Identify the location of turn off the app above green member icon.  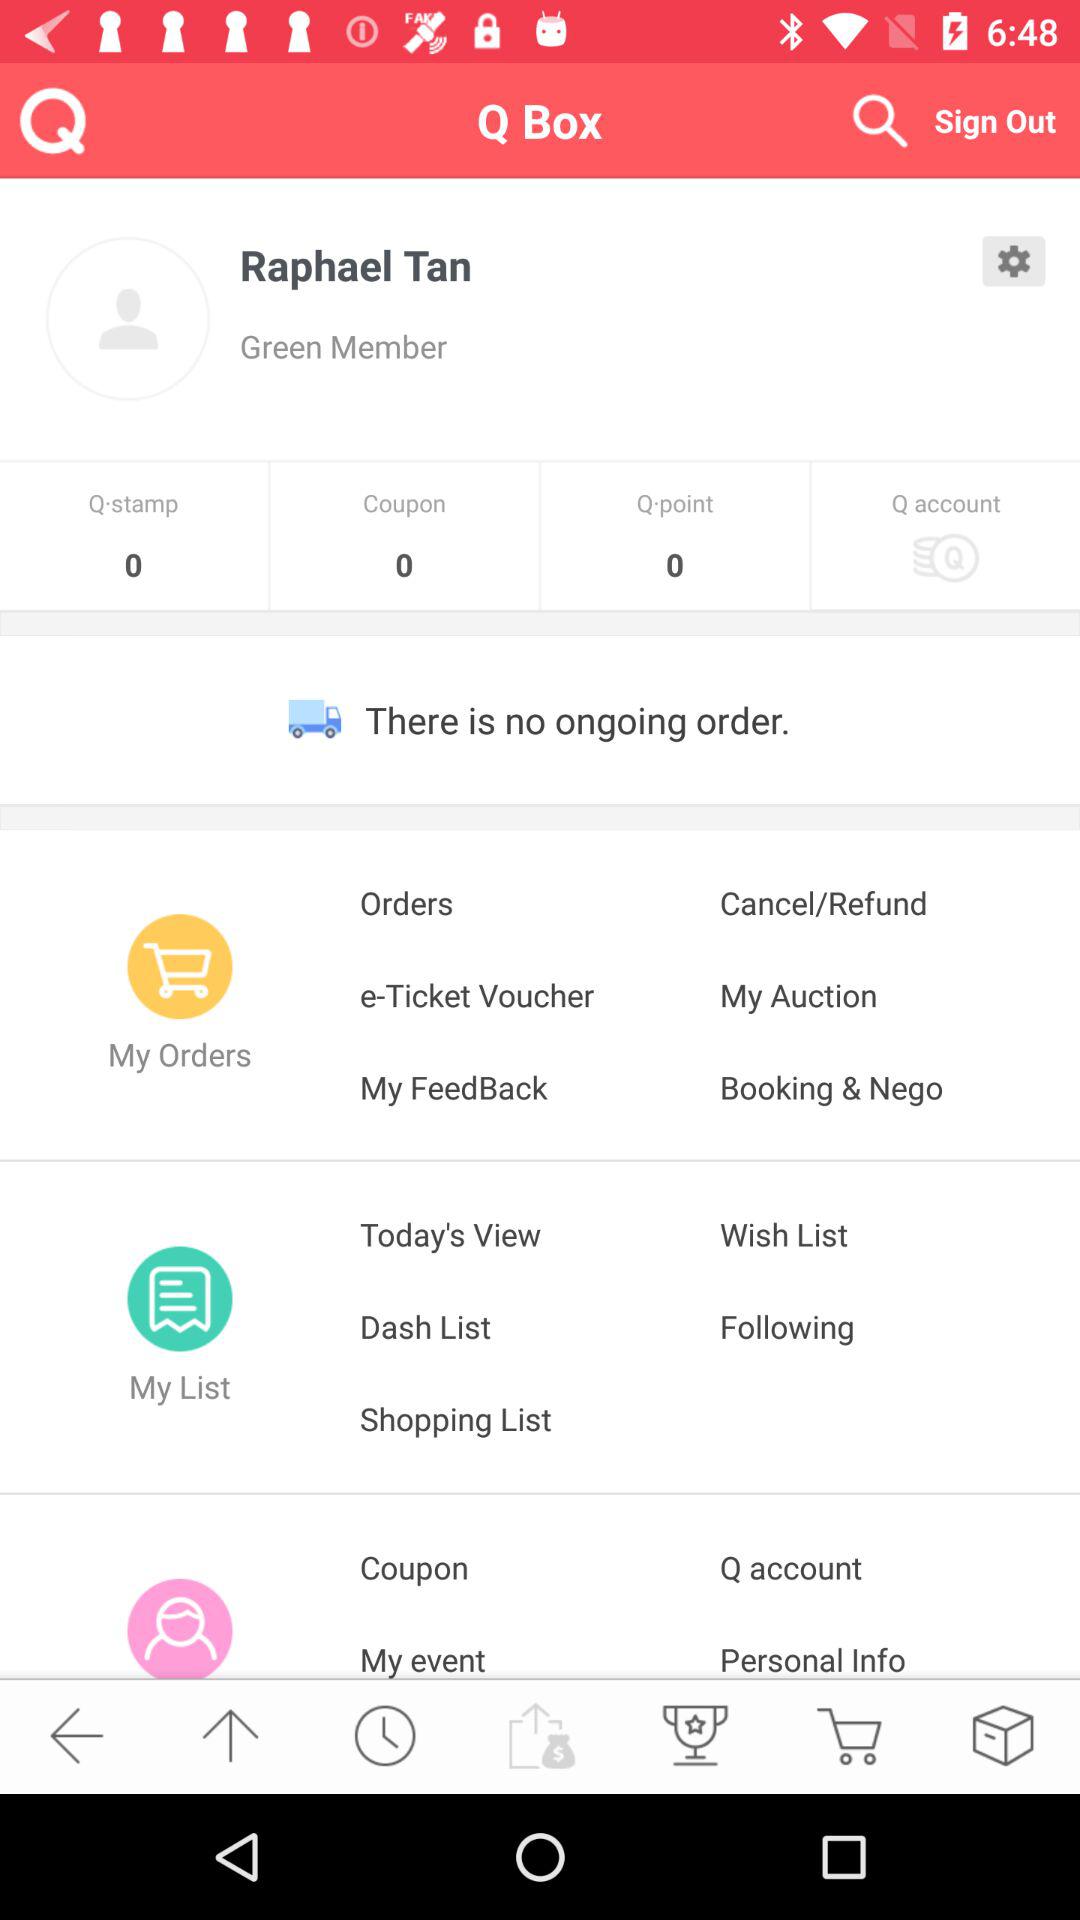
(611, 264).